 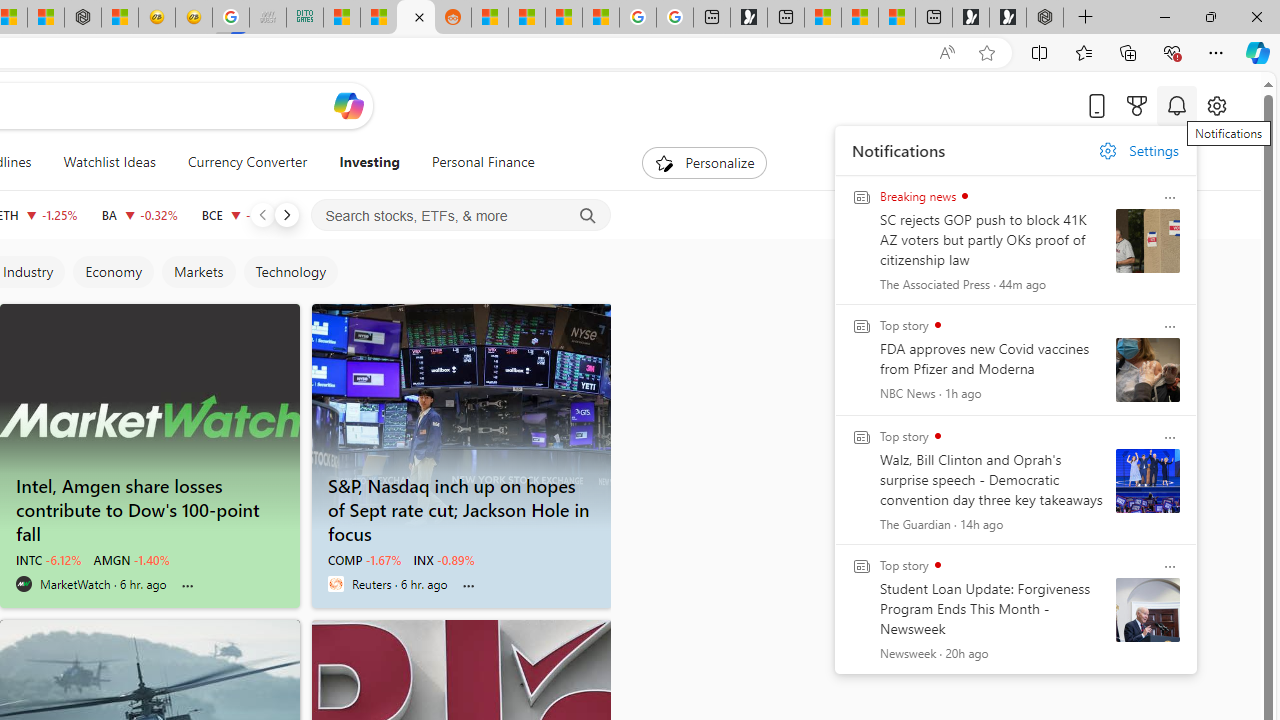 I want to click on Microsoft rewards, so click(x=1137, y=105).